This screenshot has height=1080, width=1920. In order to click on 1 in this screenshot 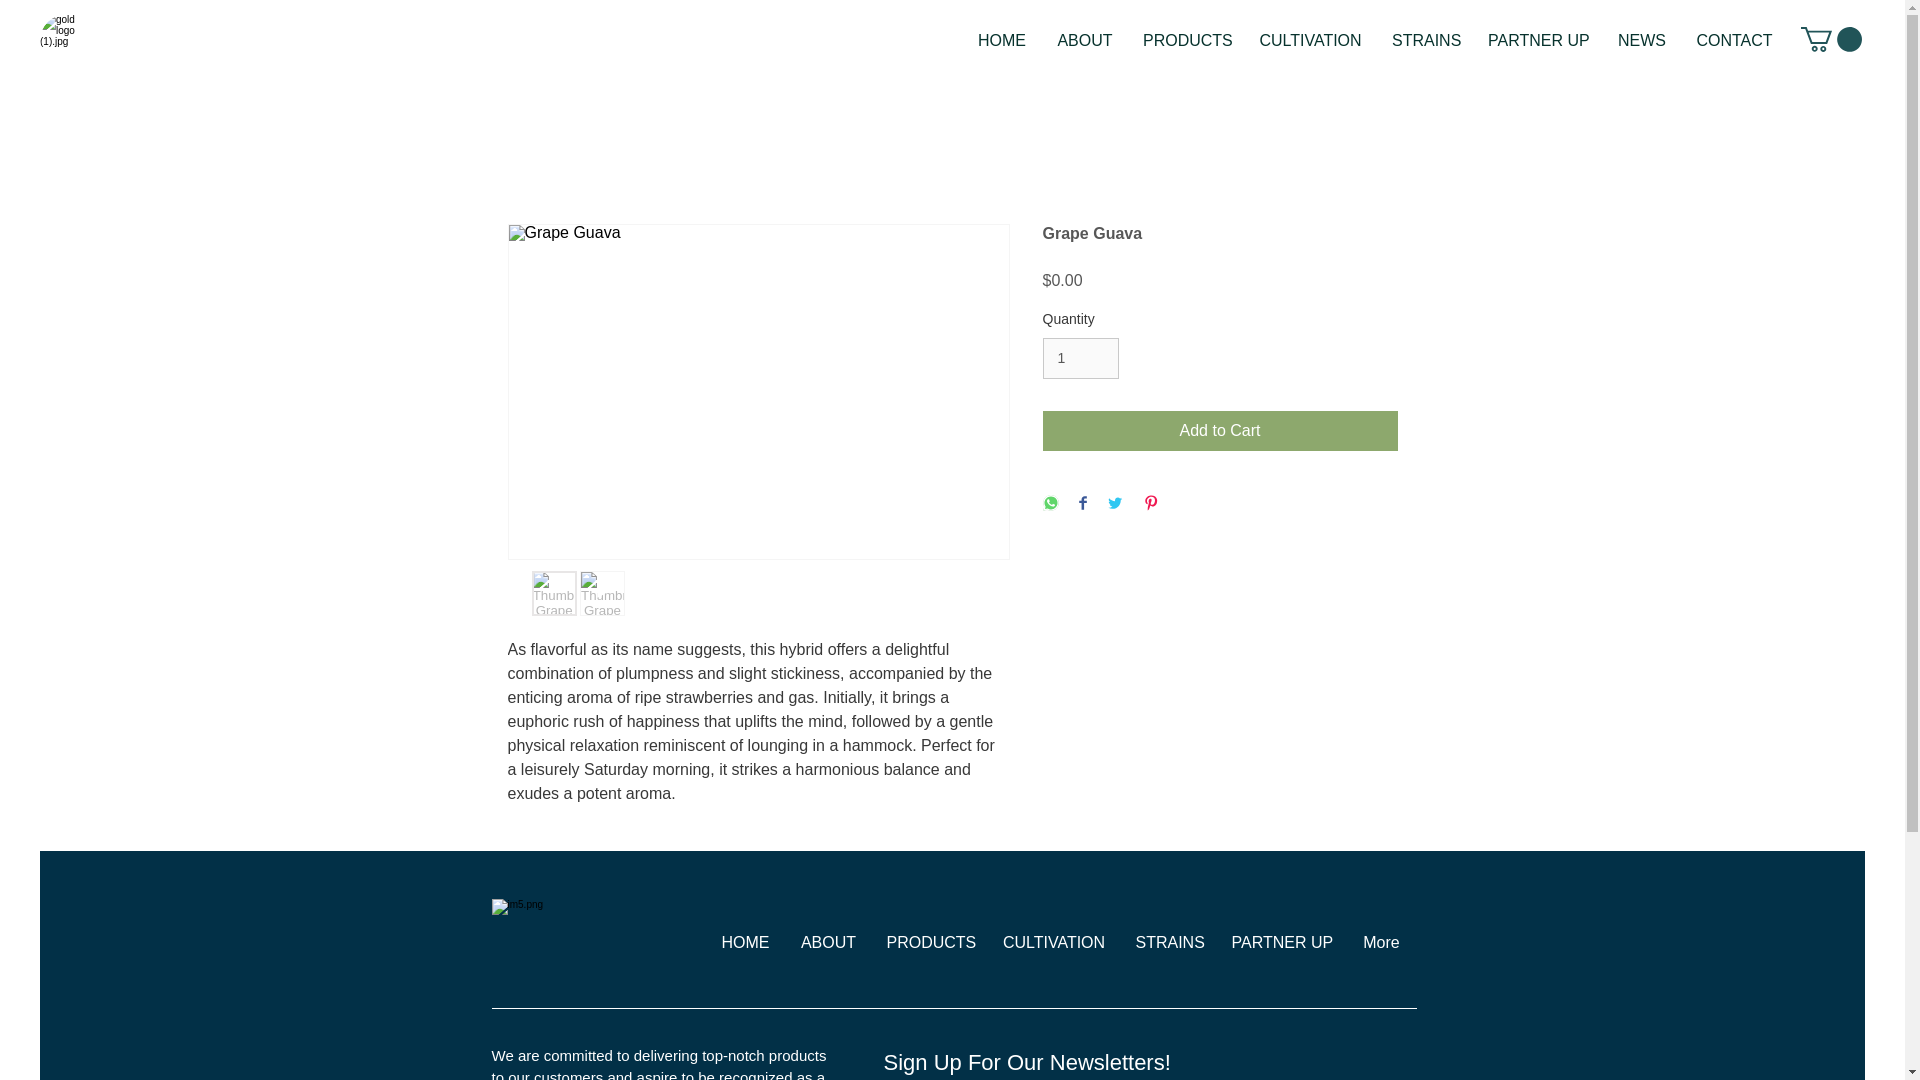, I will do `click(1080, 358)`.